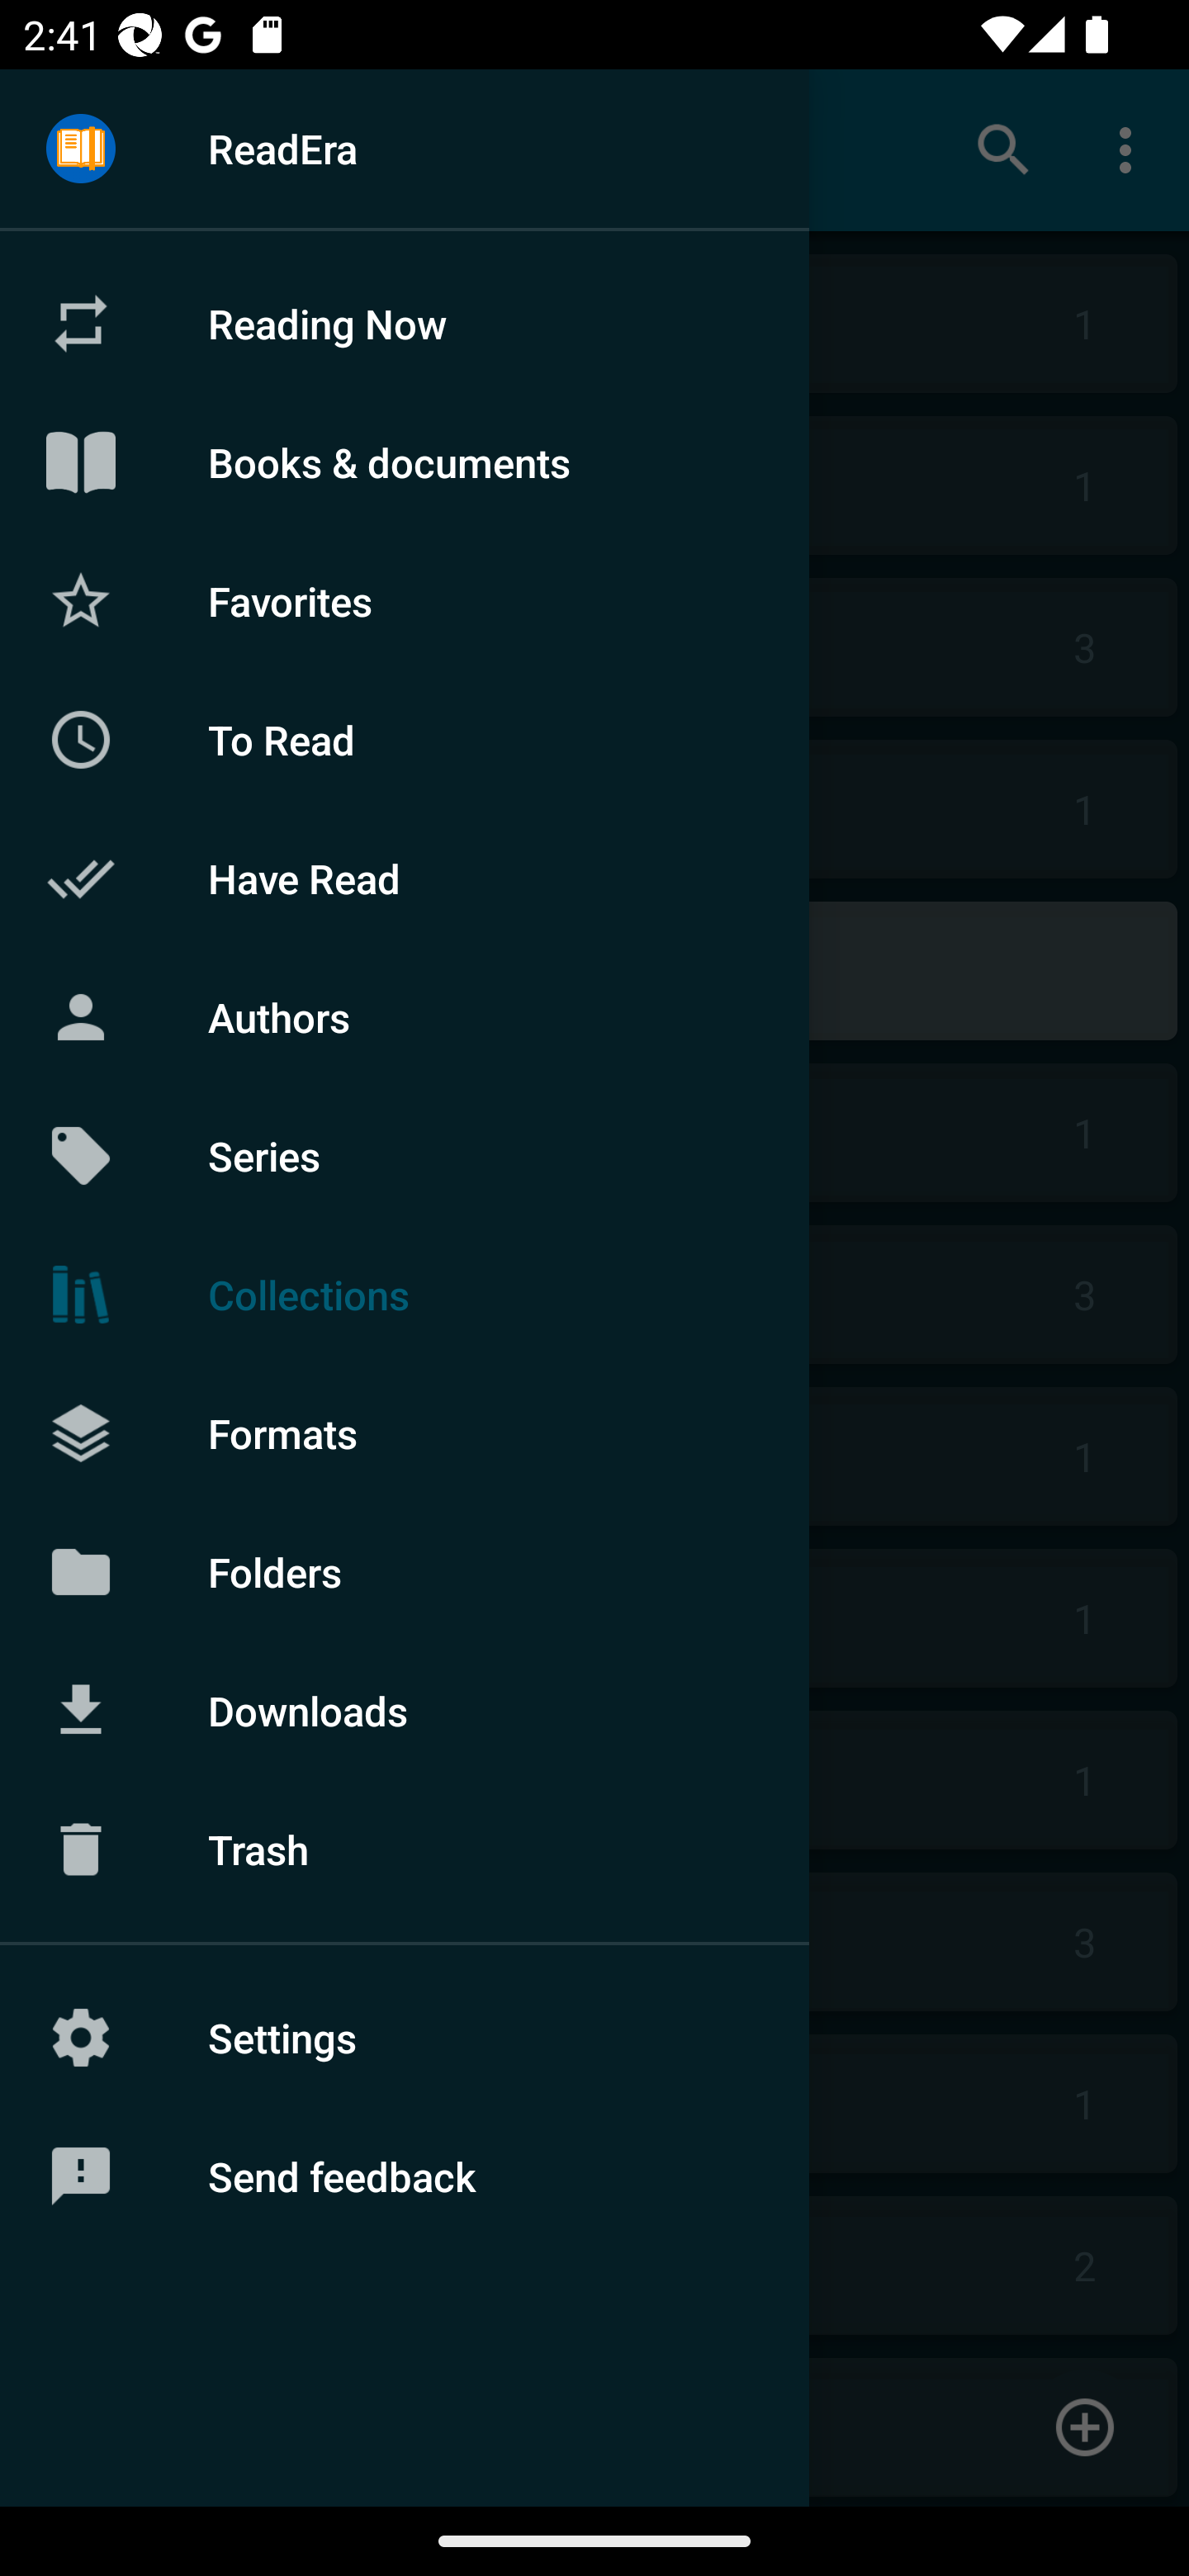  Describe the element at coordinates (405, 1017) in the screenshot. I see `Authors` at that location.